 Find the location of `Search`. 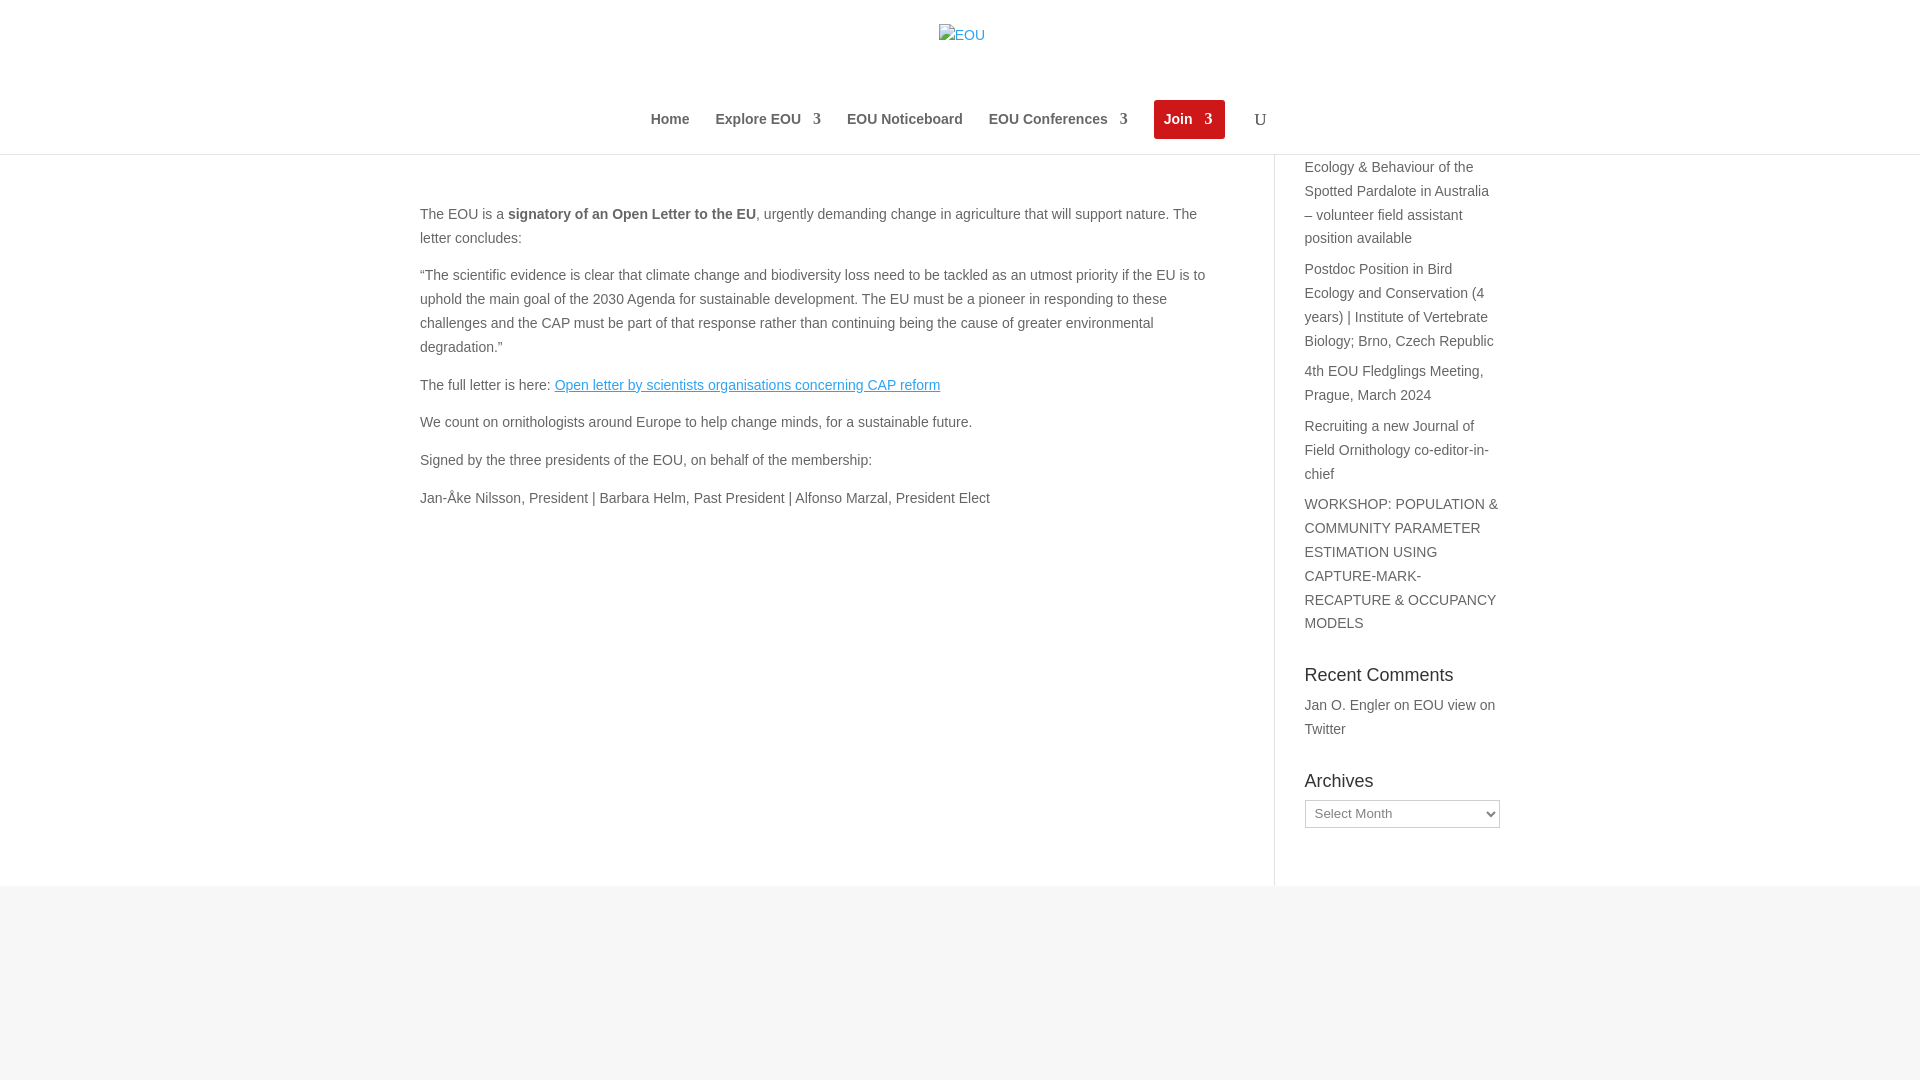

Search is located at coordinates (1466, 78).